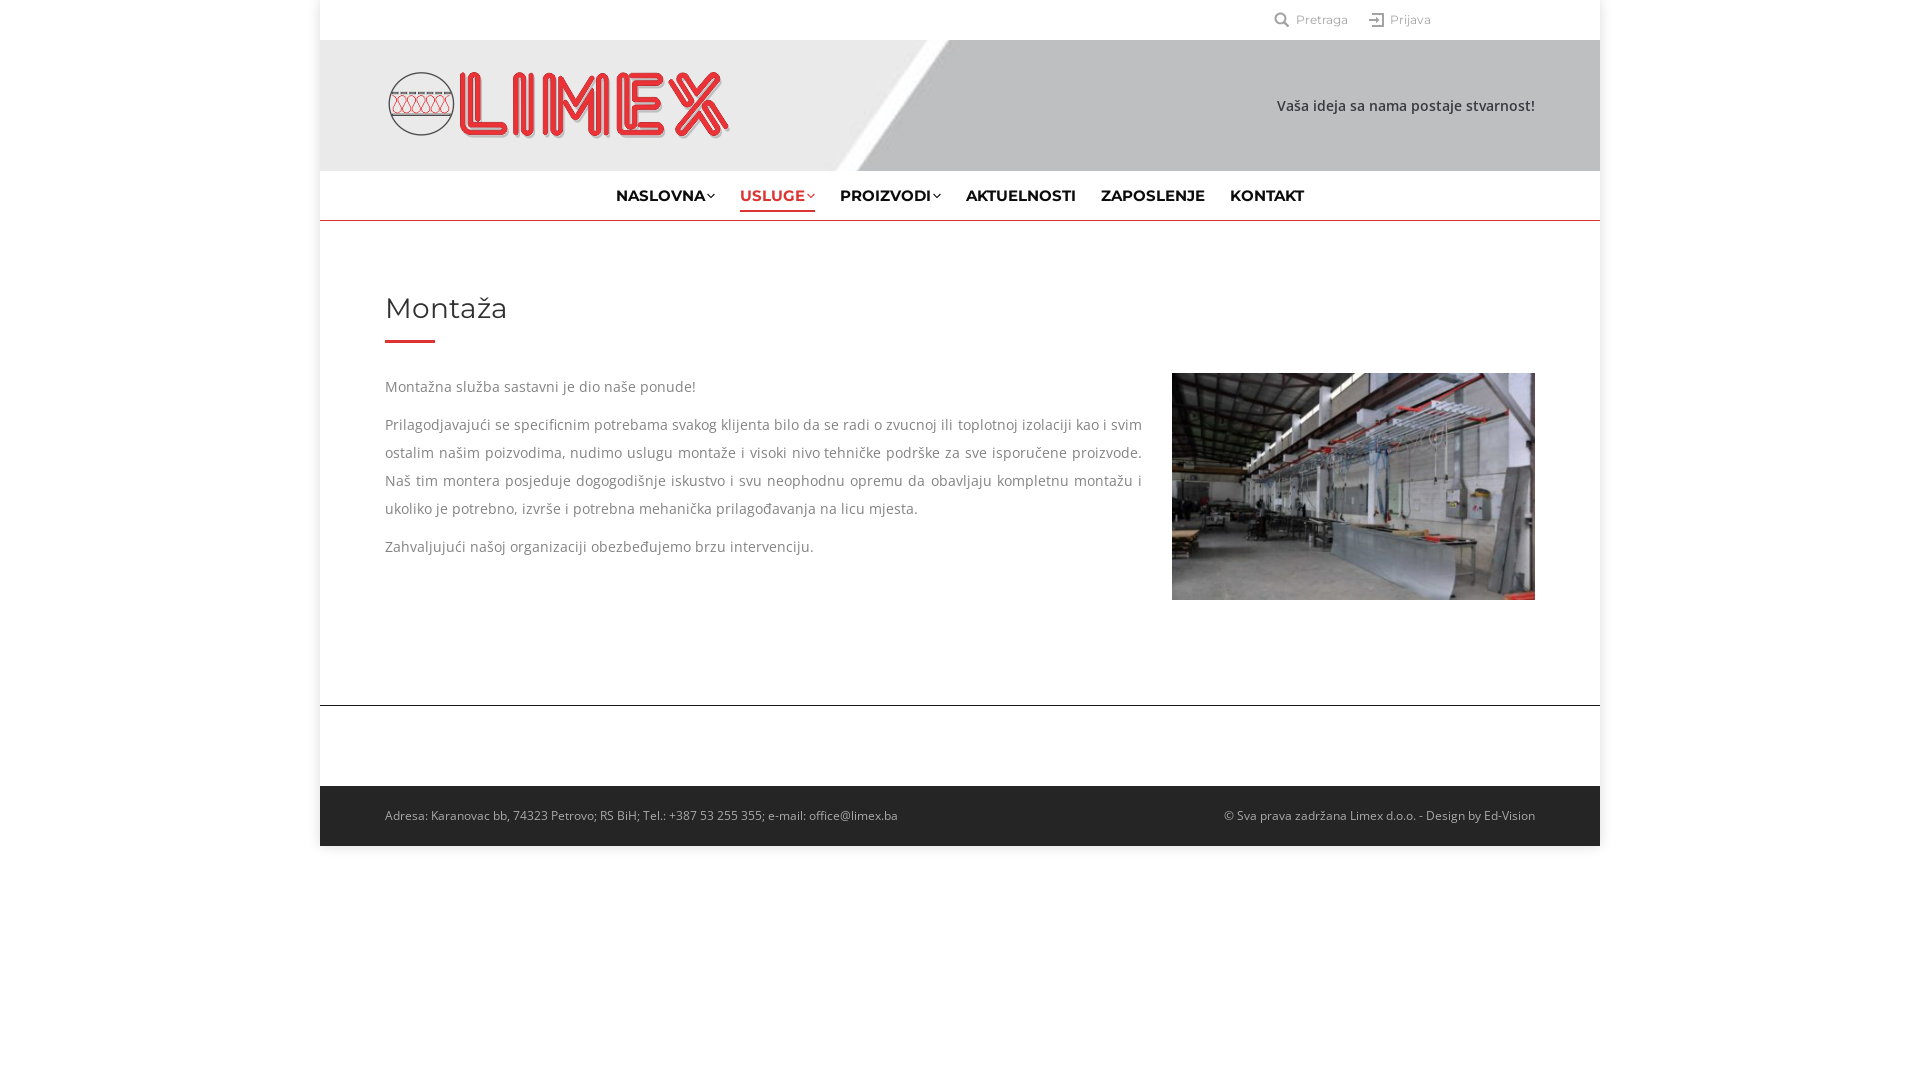 The width and height of the screenshot is (1920, 1080). I want to click on PROIZVODI, so click(890, 196).